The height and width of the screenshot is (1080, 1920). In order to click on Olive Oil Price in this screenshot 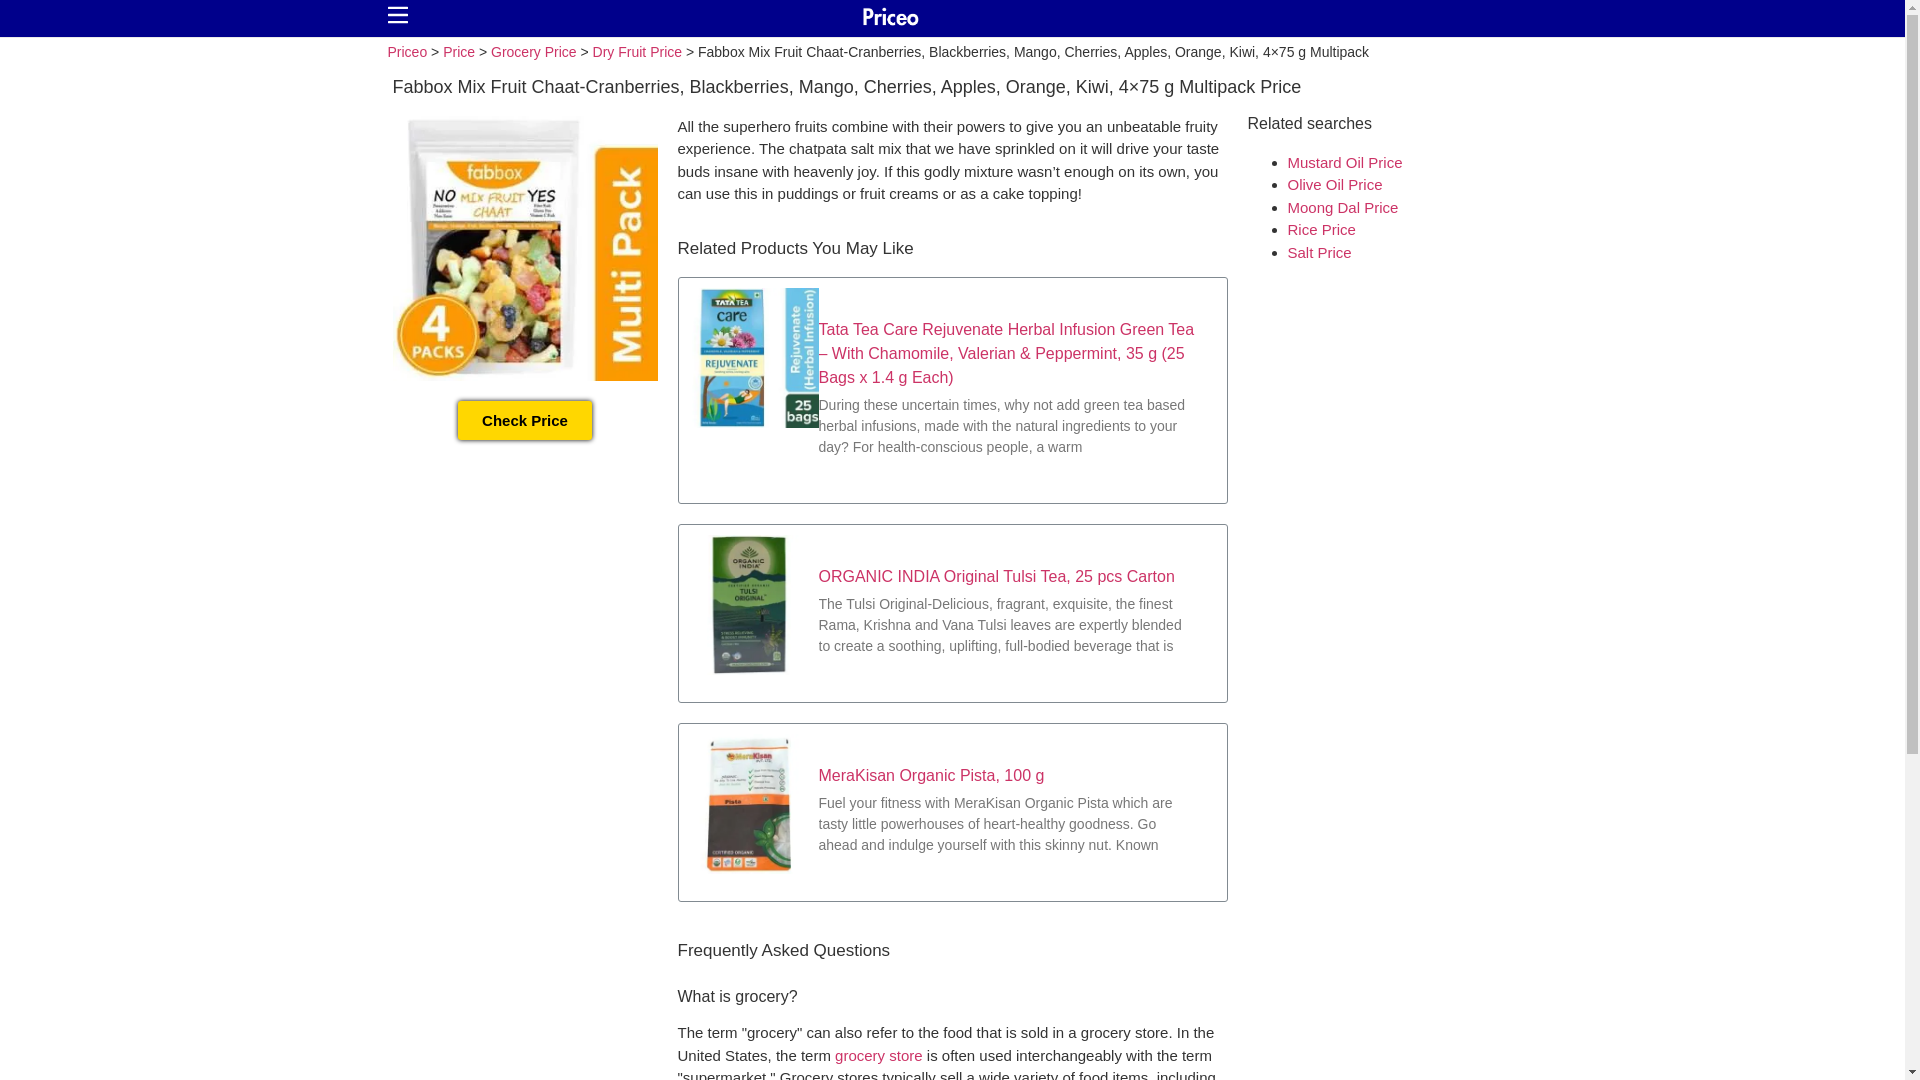, I will do `click(1335, 184)`.